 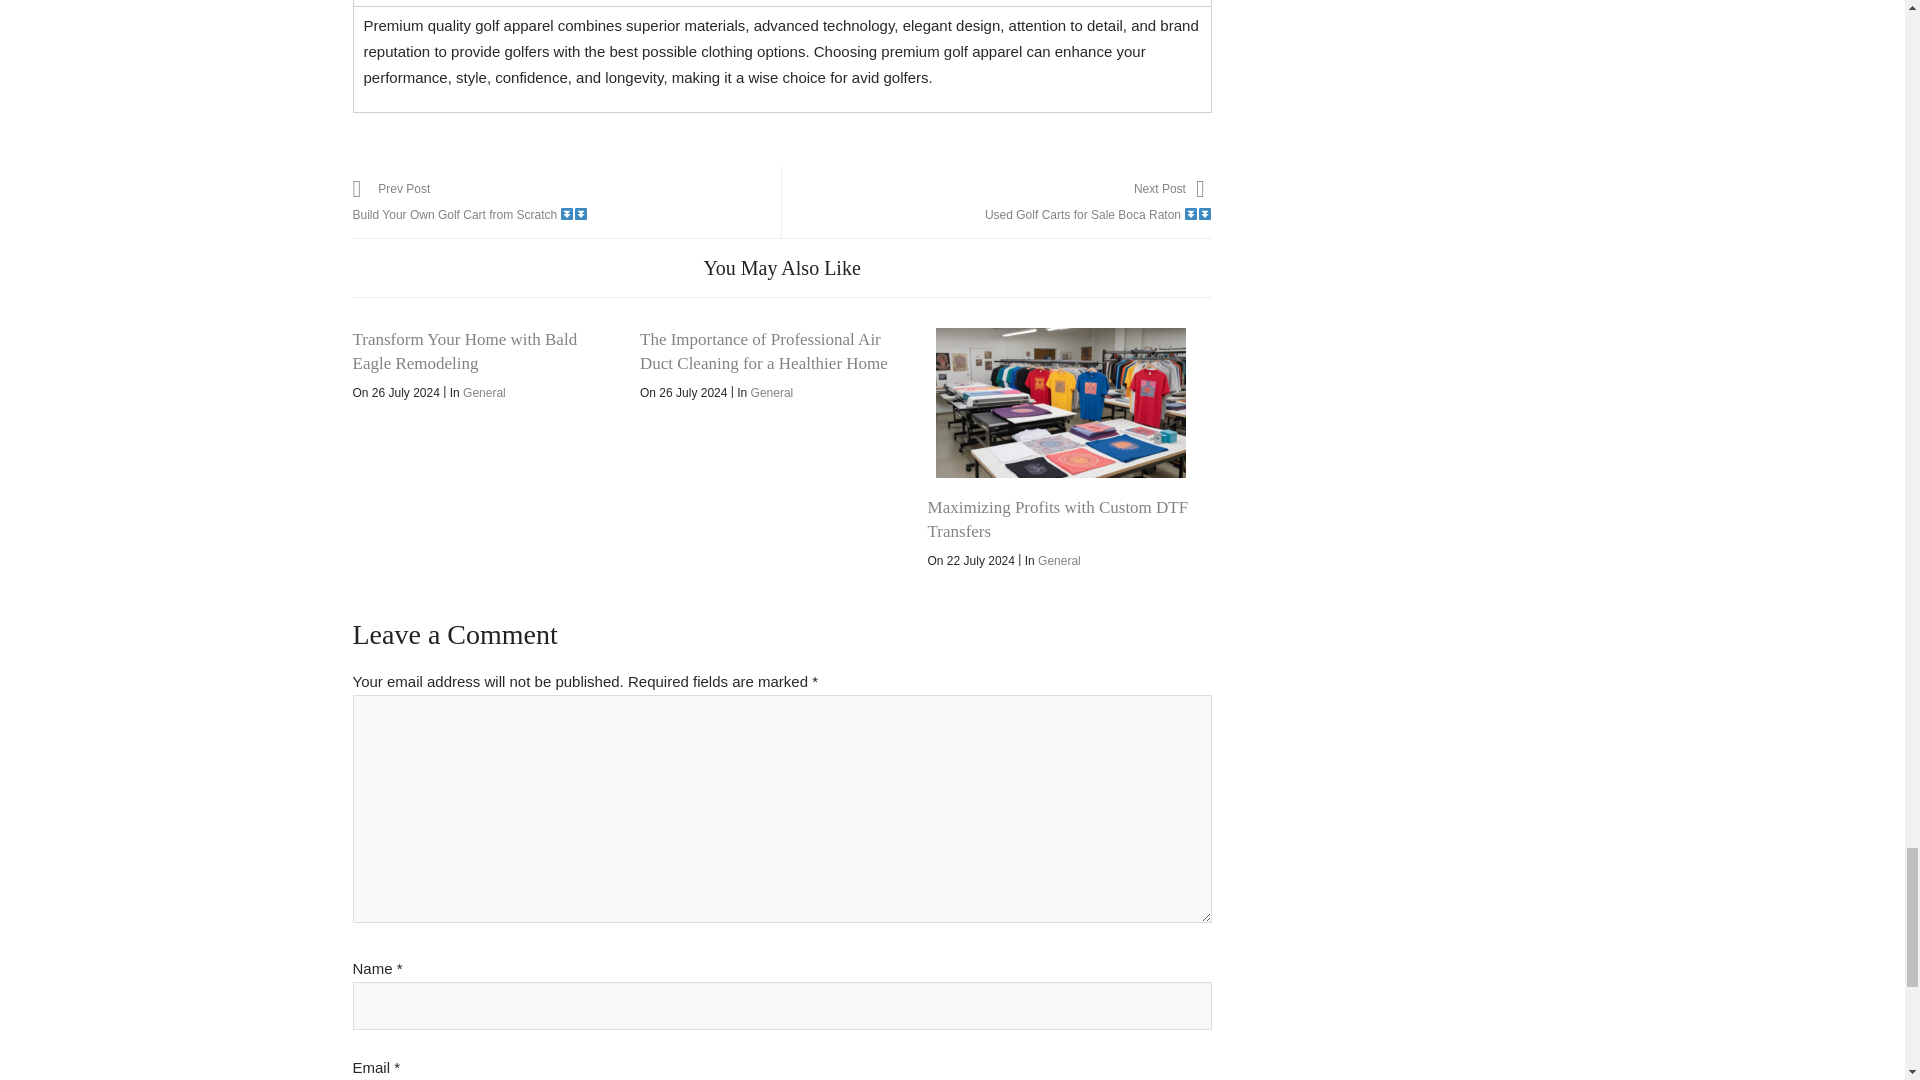 I want to click on Maximizing Profits with Custom DTF Transfers, so click(x=996, y=202).